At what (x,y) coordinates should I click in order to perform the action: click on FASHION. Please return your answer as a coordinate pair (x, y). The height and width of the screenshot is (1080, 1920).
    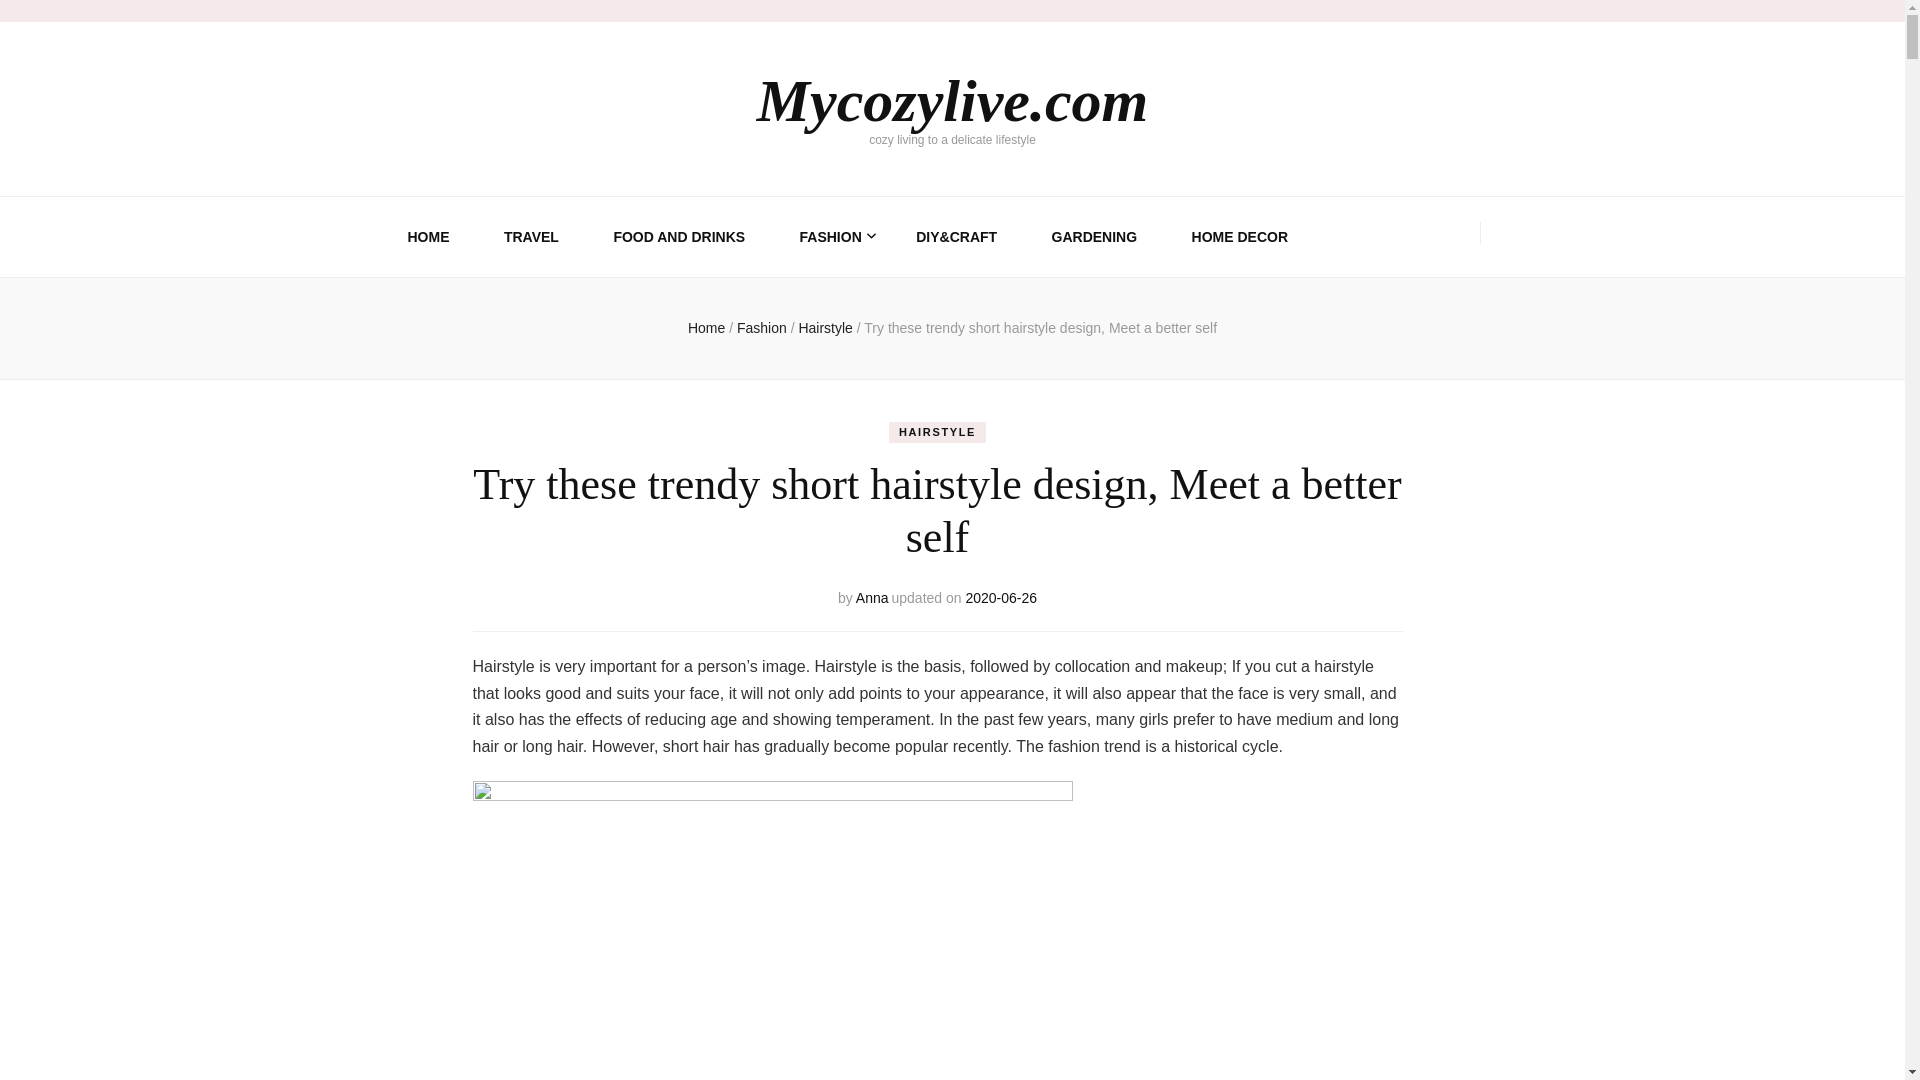
    Looking at the image, I should click on (831, 236).